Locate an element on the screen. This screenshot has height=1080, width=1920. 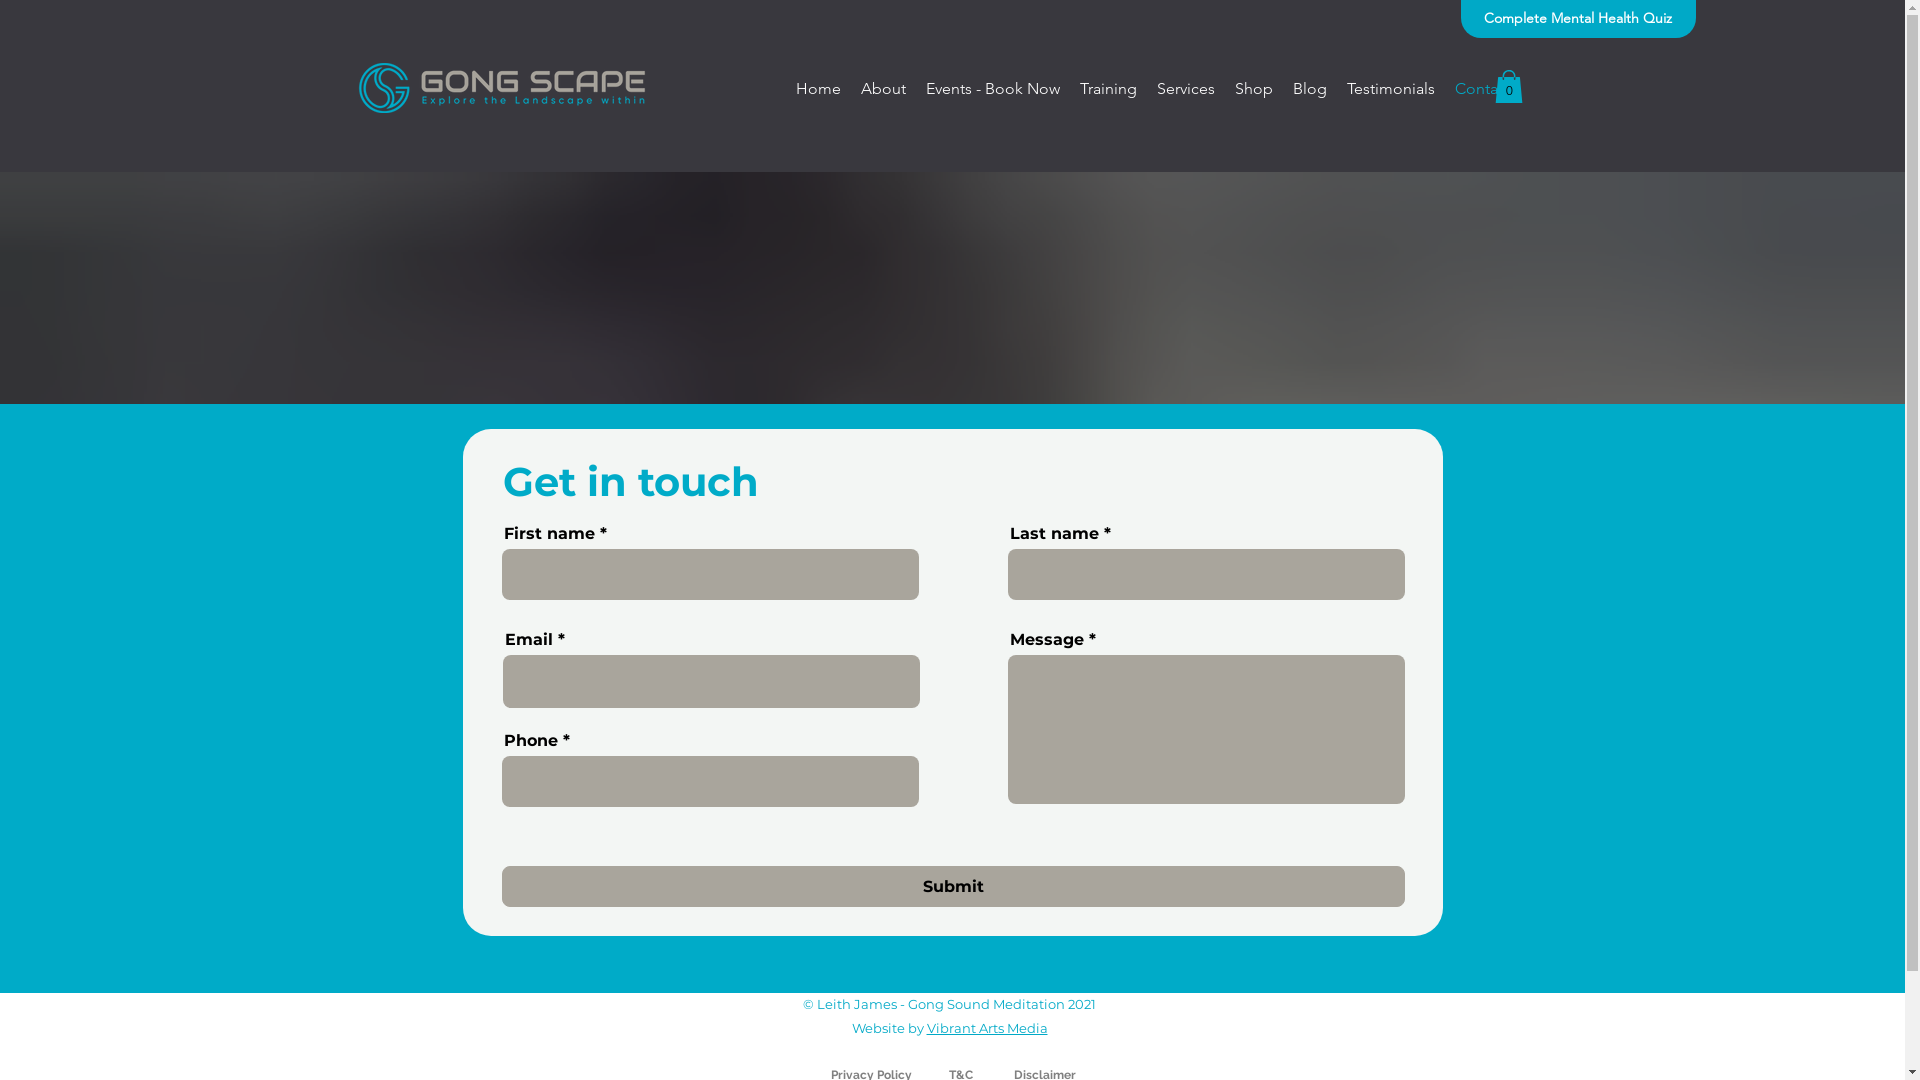
Events - Book Now is located at coordinates (993, 92).